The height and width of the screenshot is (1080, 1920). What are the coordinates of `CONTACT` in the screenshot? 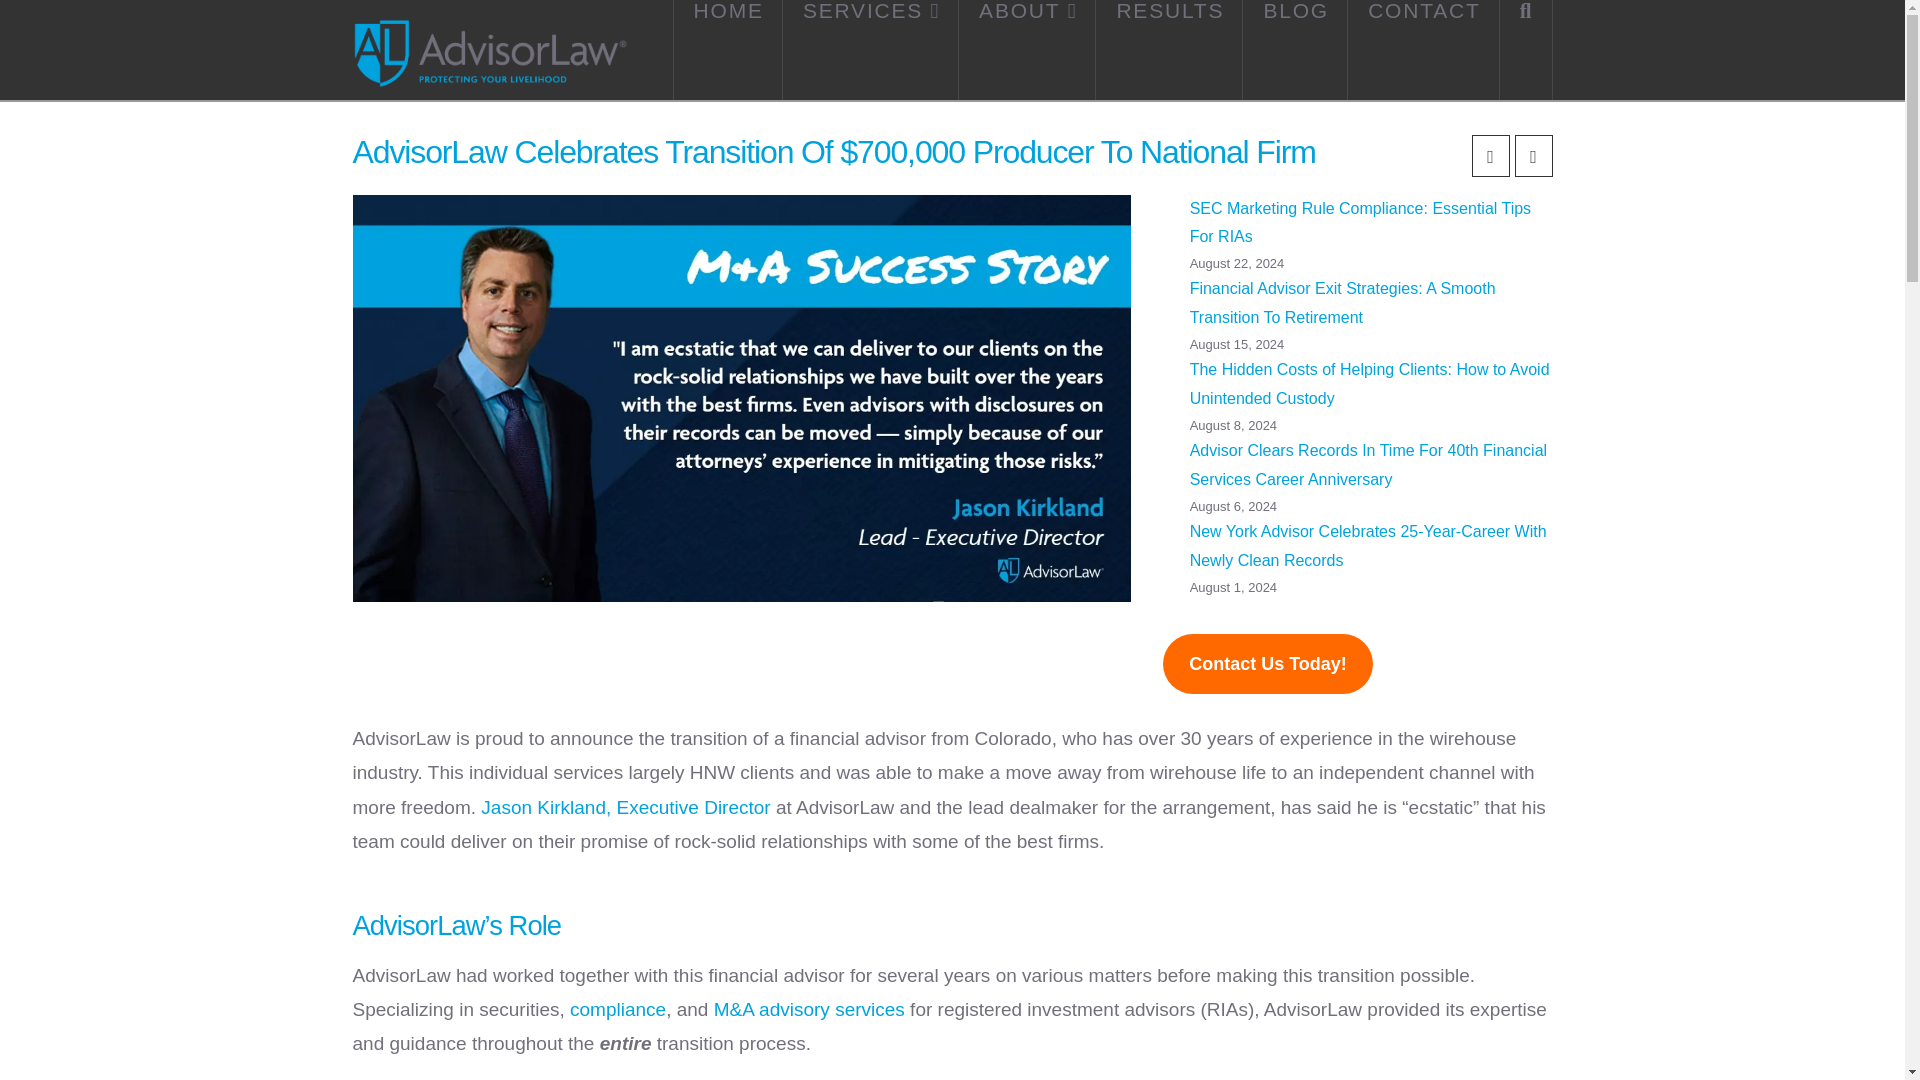 It's located at (1423, 50).